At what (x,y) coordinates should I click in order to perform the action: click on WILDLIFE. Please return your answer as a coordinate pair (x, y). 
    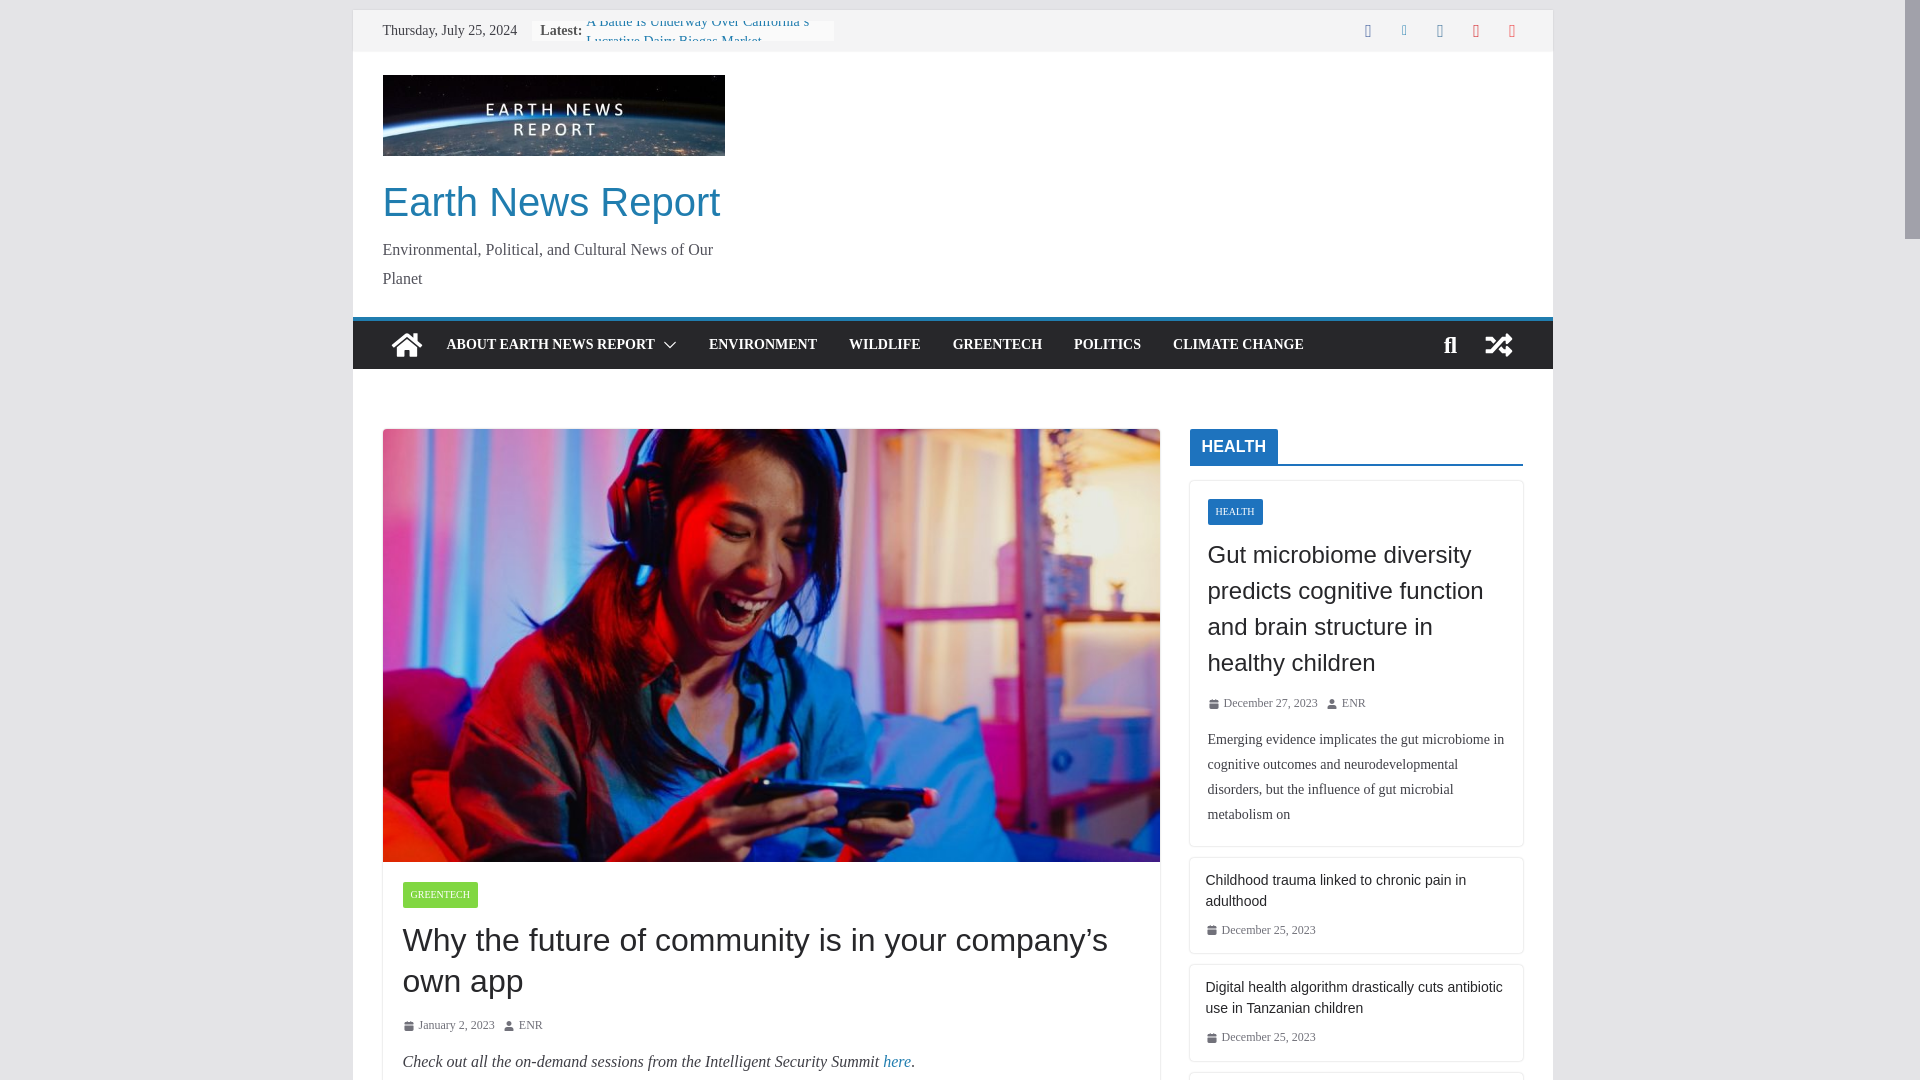
    Looking at the image, I should click on (884, 344).